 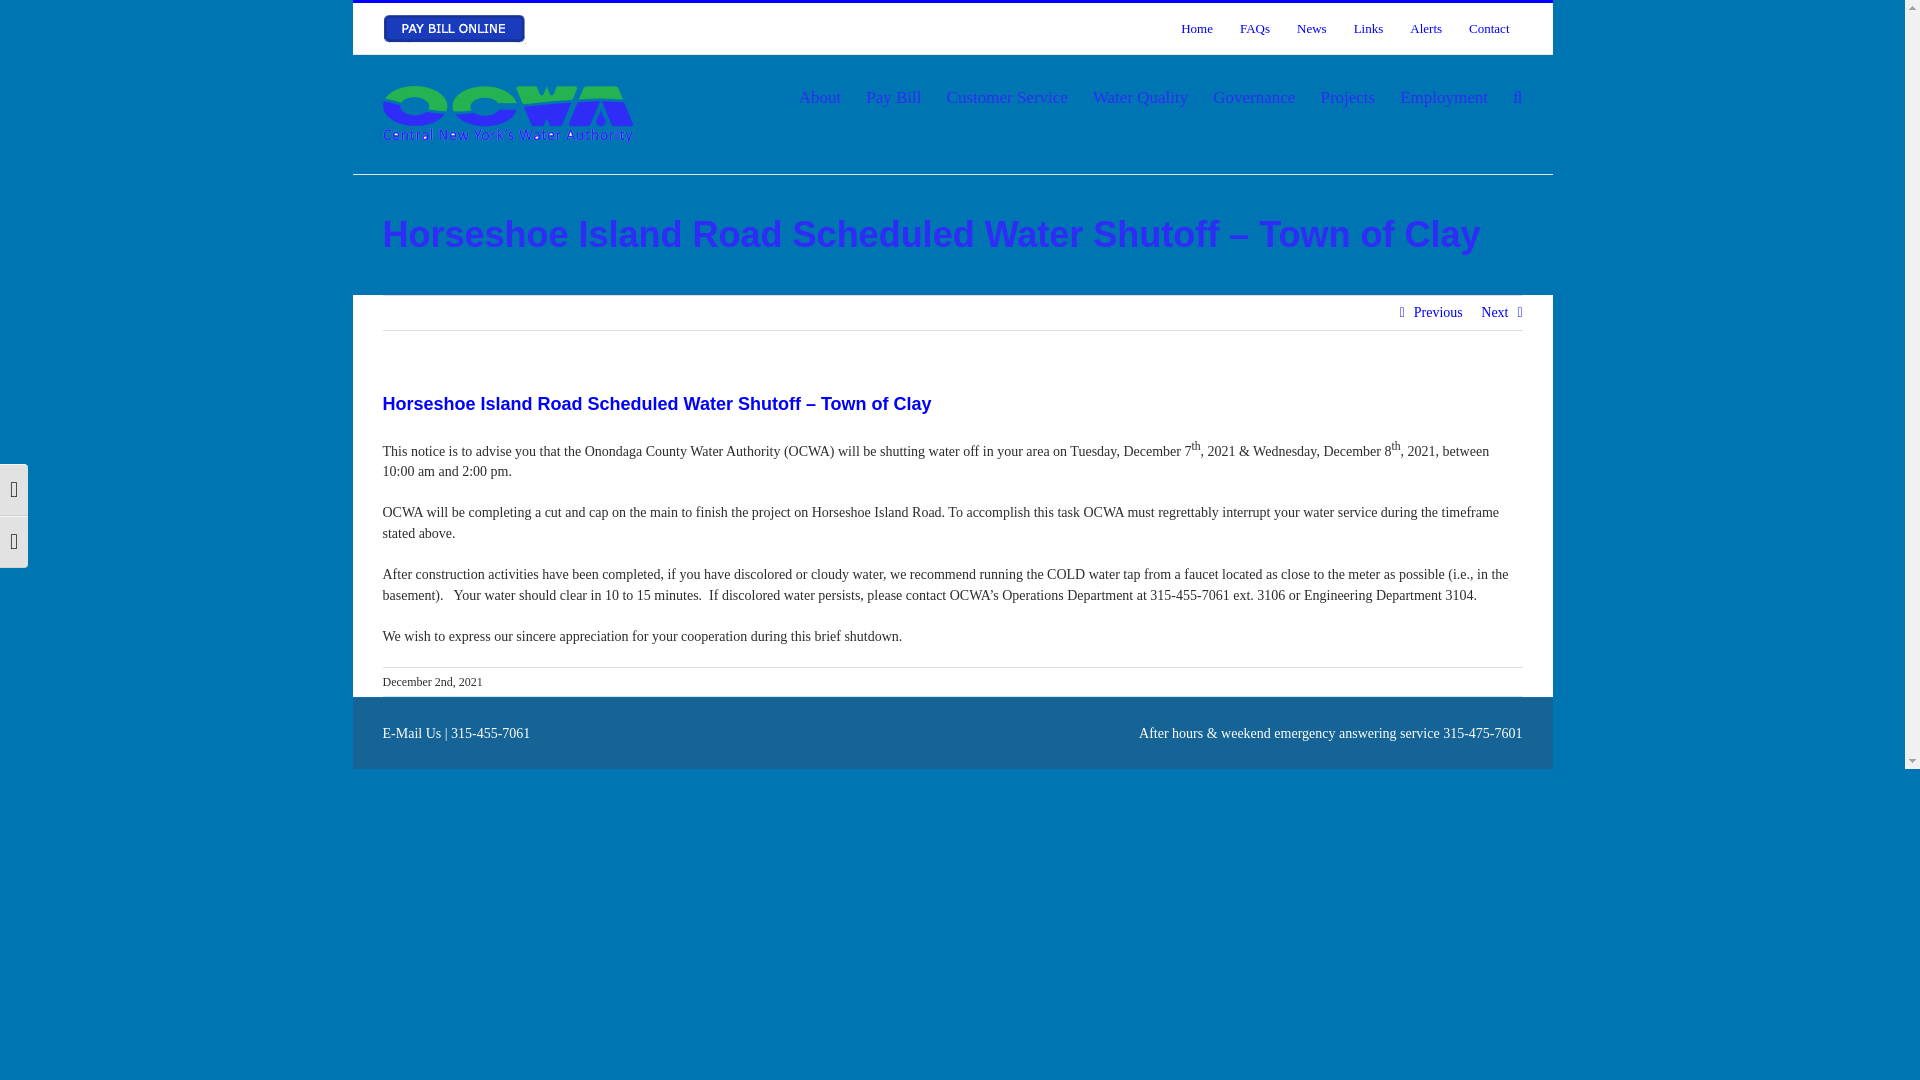 What do you see at coordinates (1368, 28) in the screenshot?
I see `Links` at bounding box center [1368, 28].